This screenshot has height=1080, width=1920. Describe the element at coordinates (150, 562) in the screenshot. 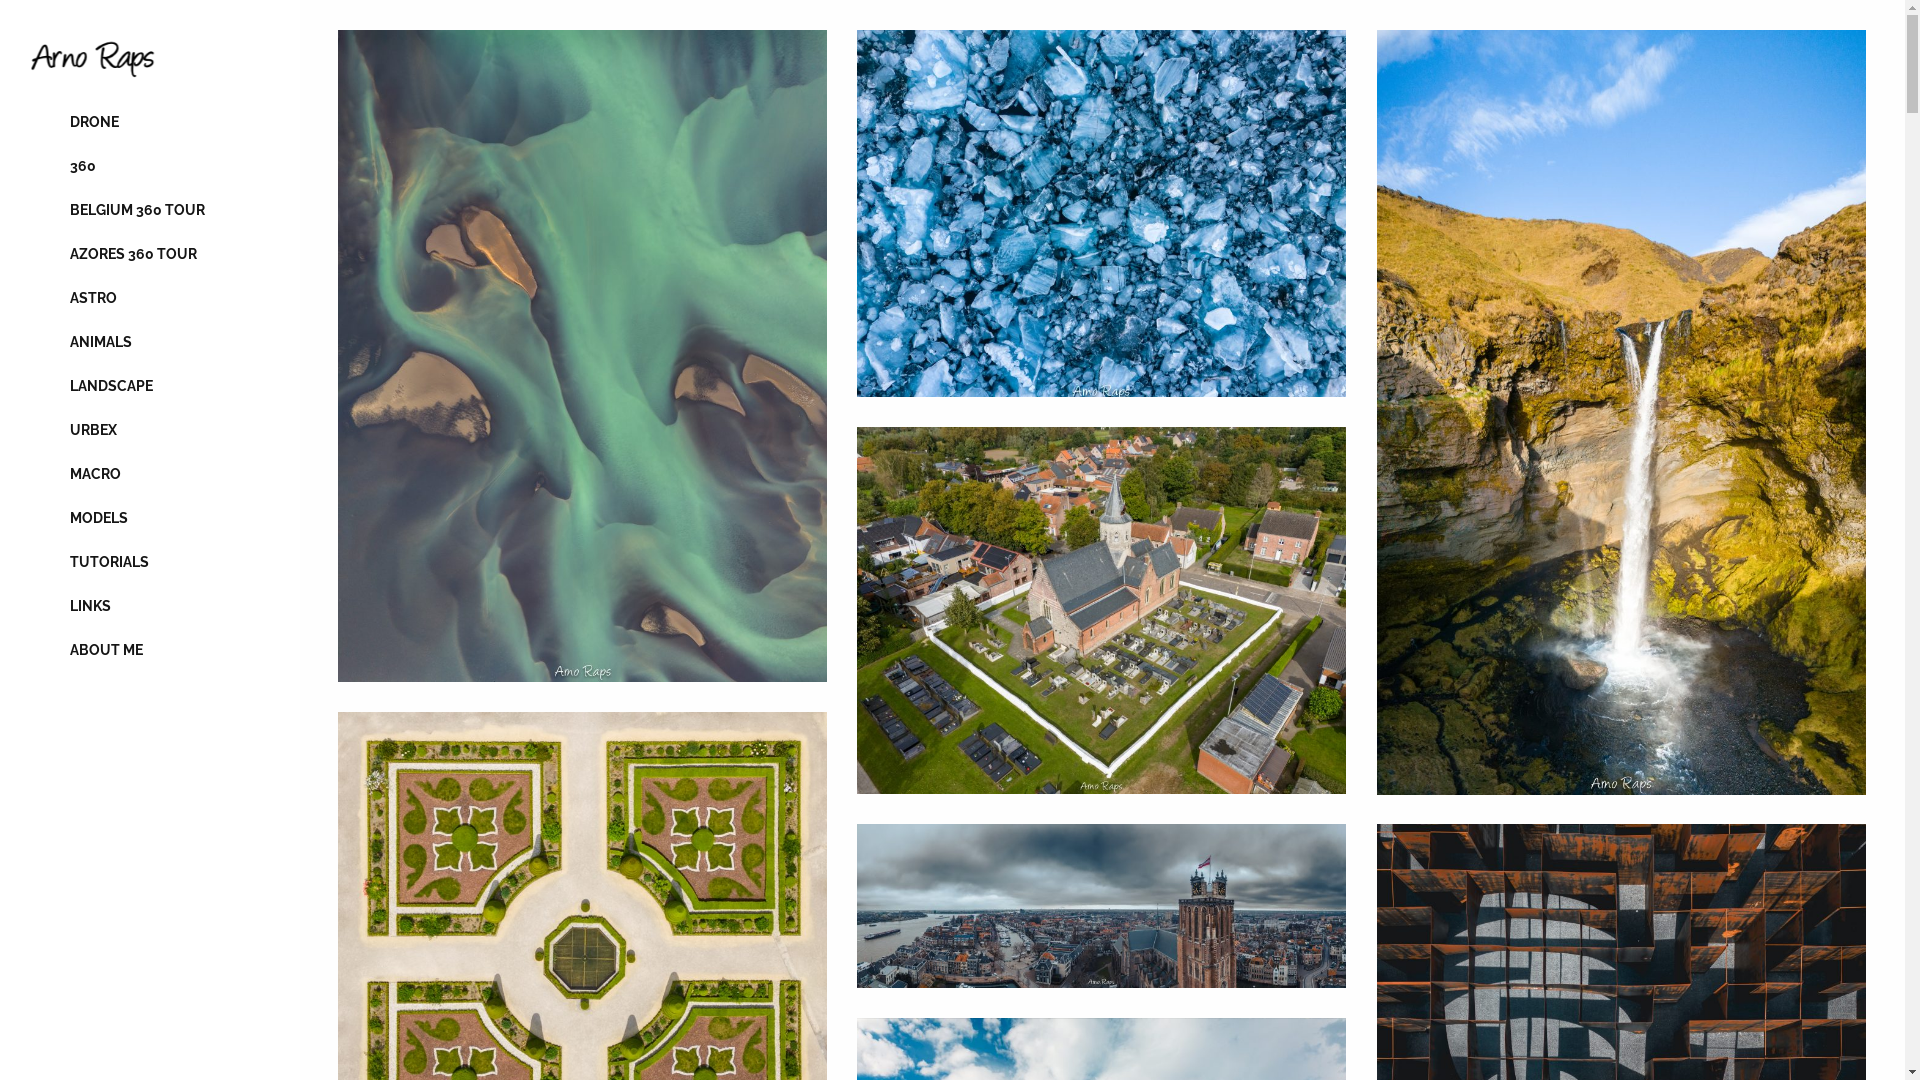

I see `TUTORIALS` at that location.